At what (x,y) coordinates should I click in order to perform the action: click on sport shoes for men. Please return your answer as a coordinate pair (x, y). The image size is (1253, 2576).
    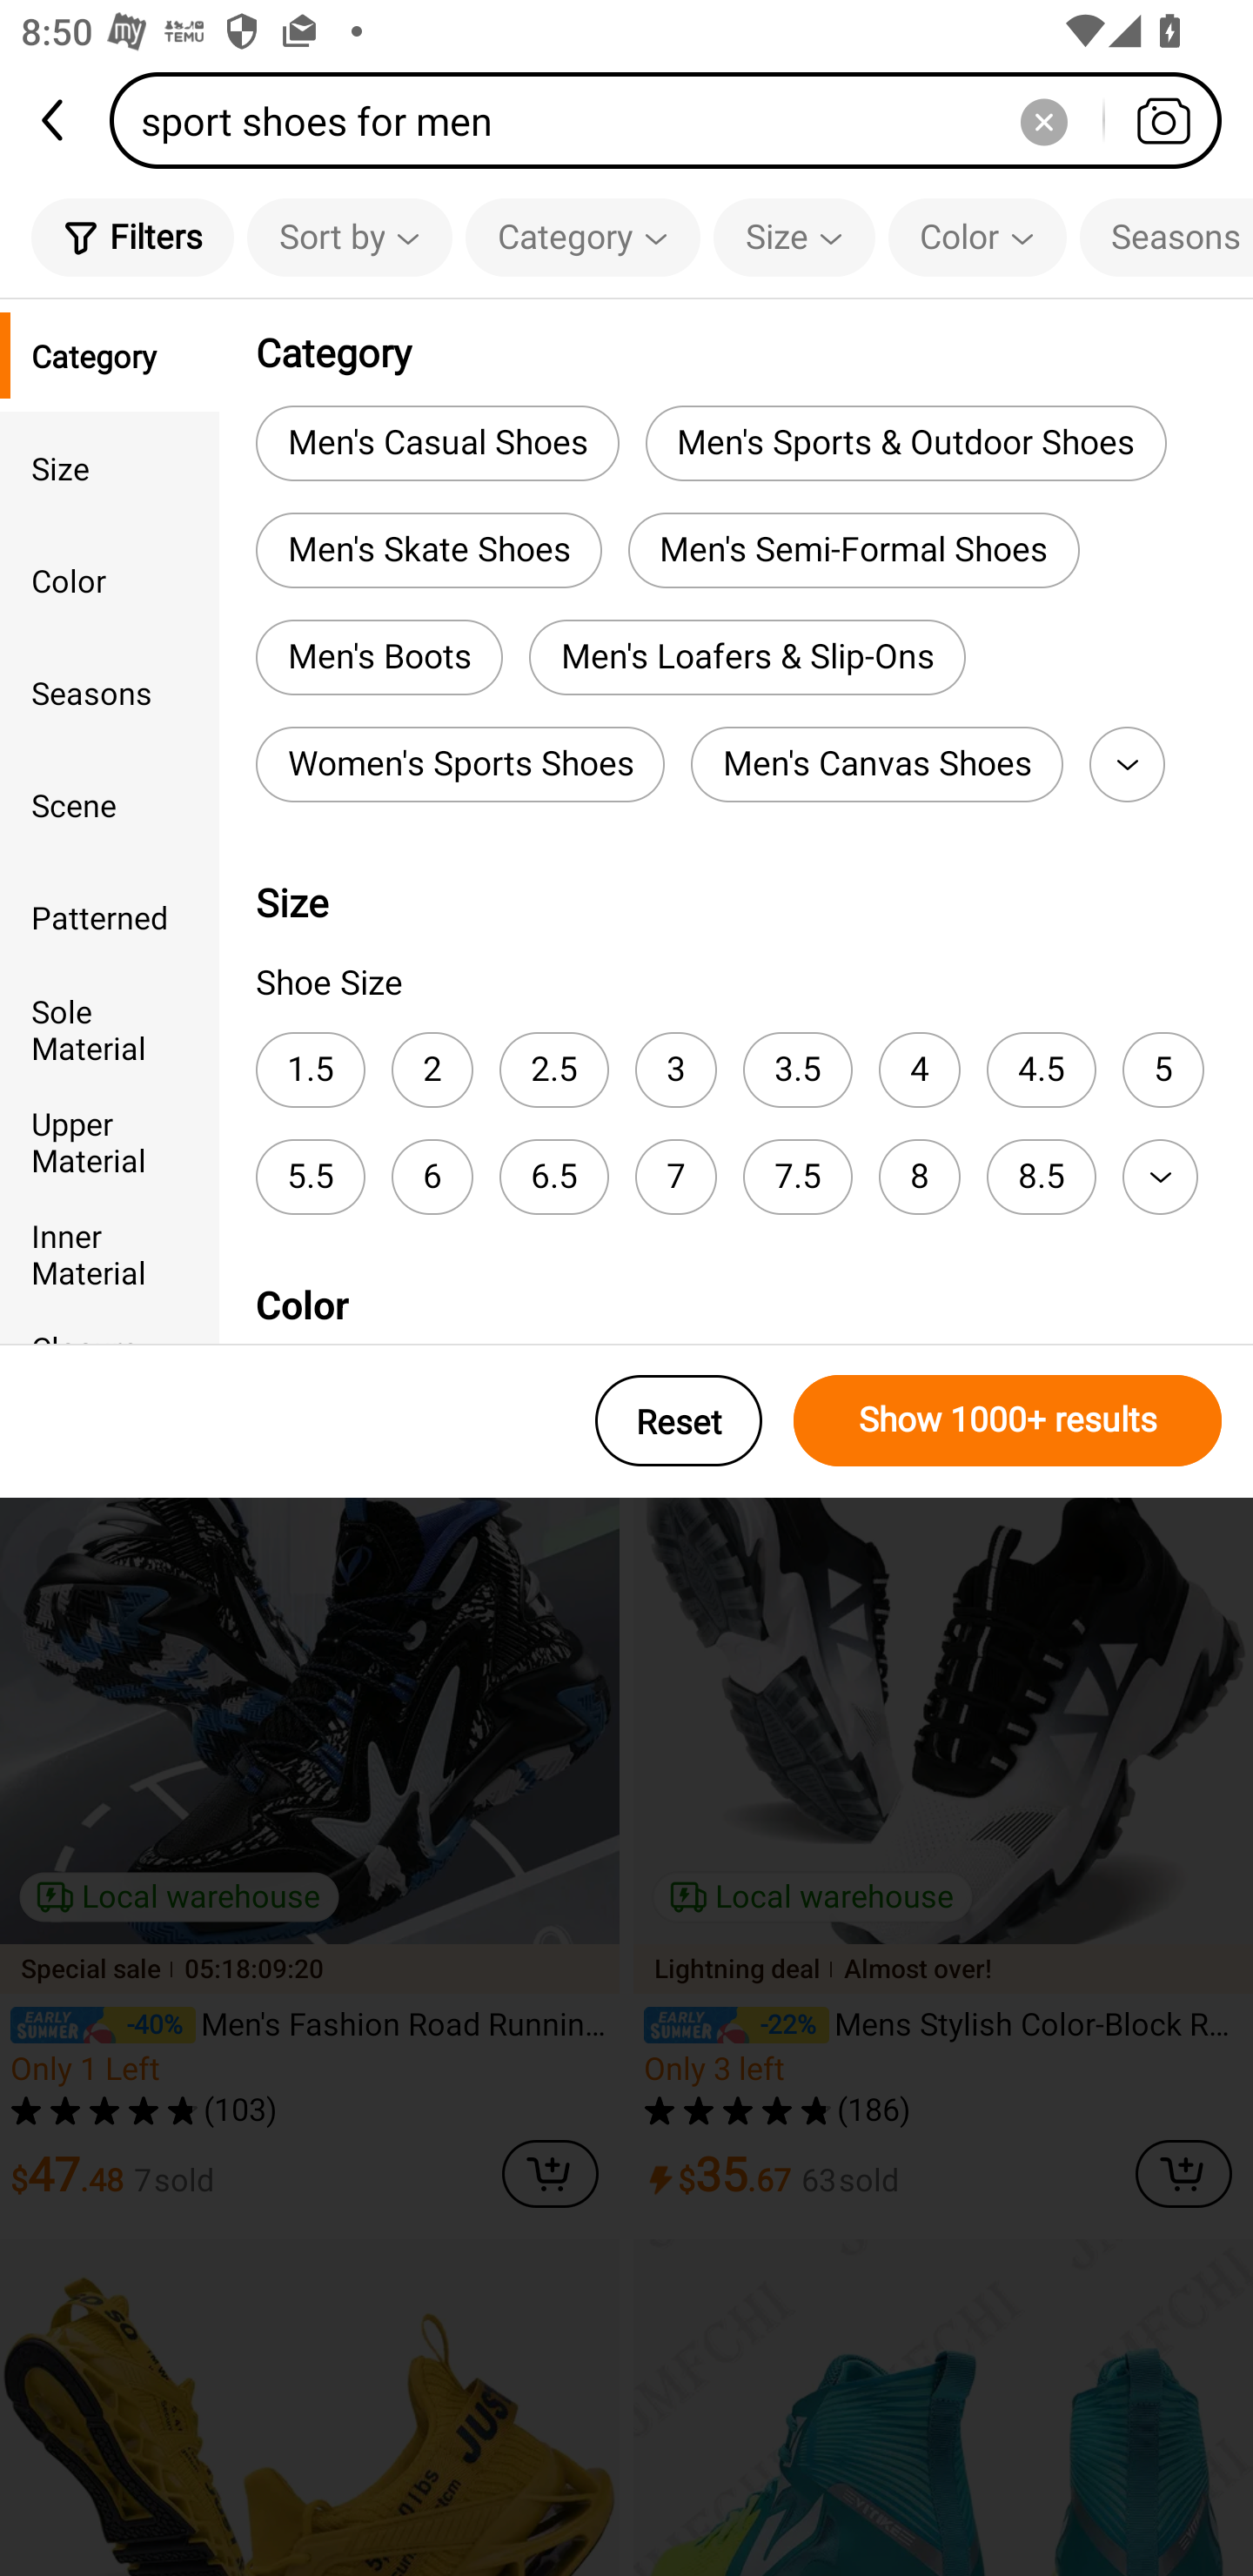
    Looking at the image, I should click on (675, 120).